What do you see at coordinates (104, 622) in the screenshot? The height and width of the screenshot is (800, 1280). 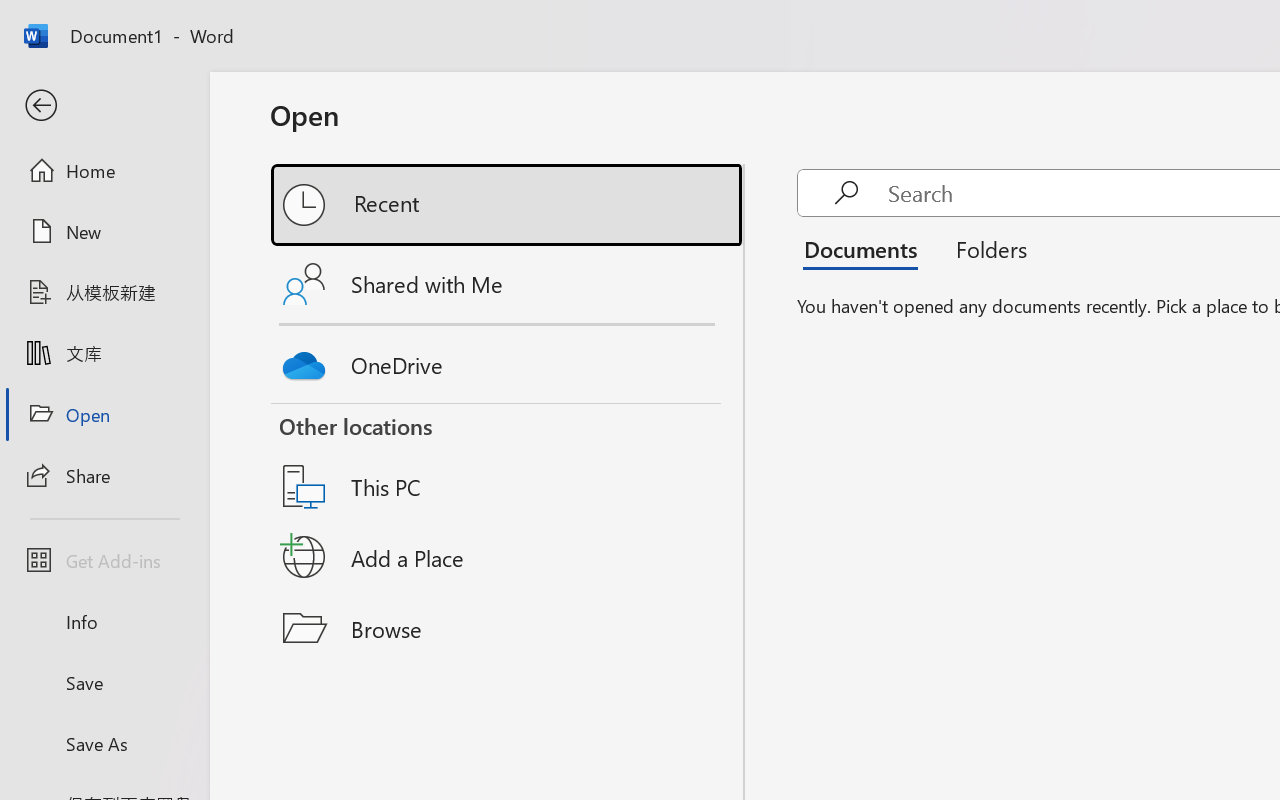 I see `Info` at bounding box center [104, 622].